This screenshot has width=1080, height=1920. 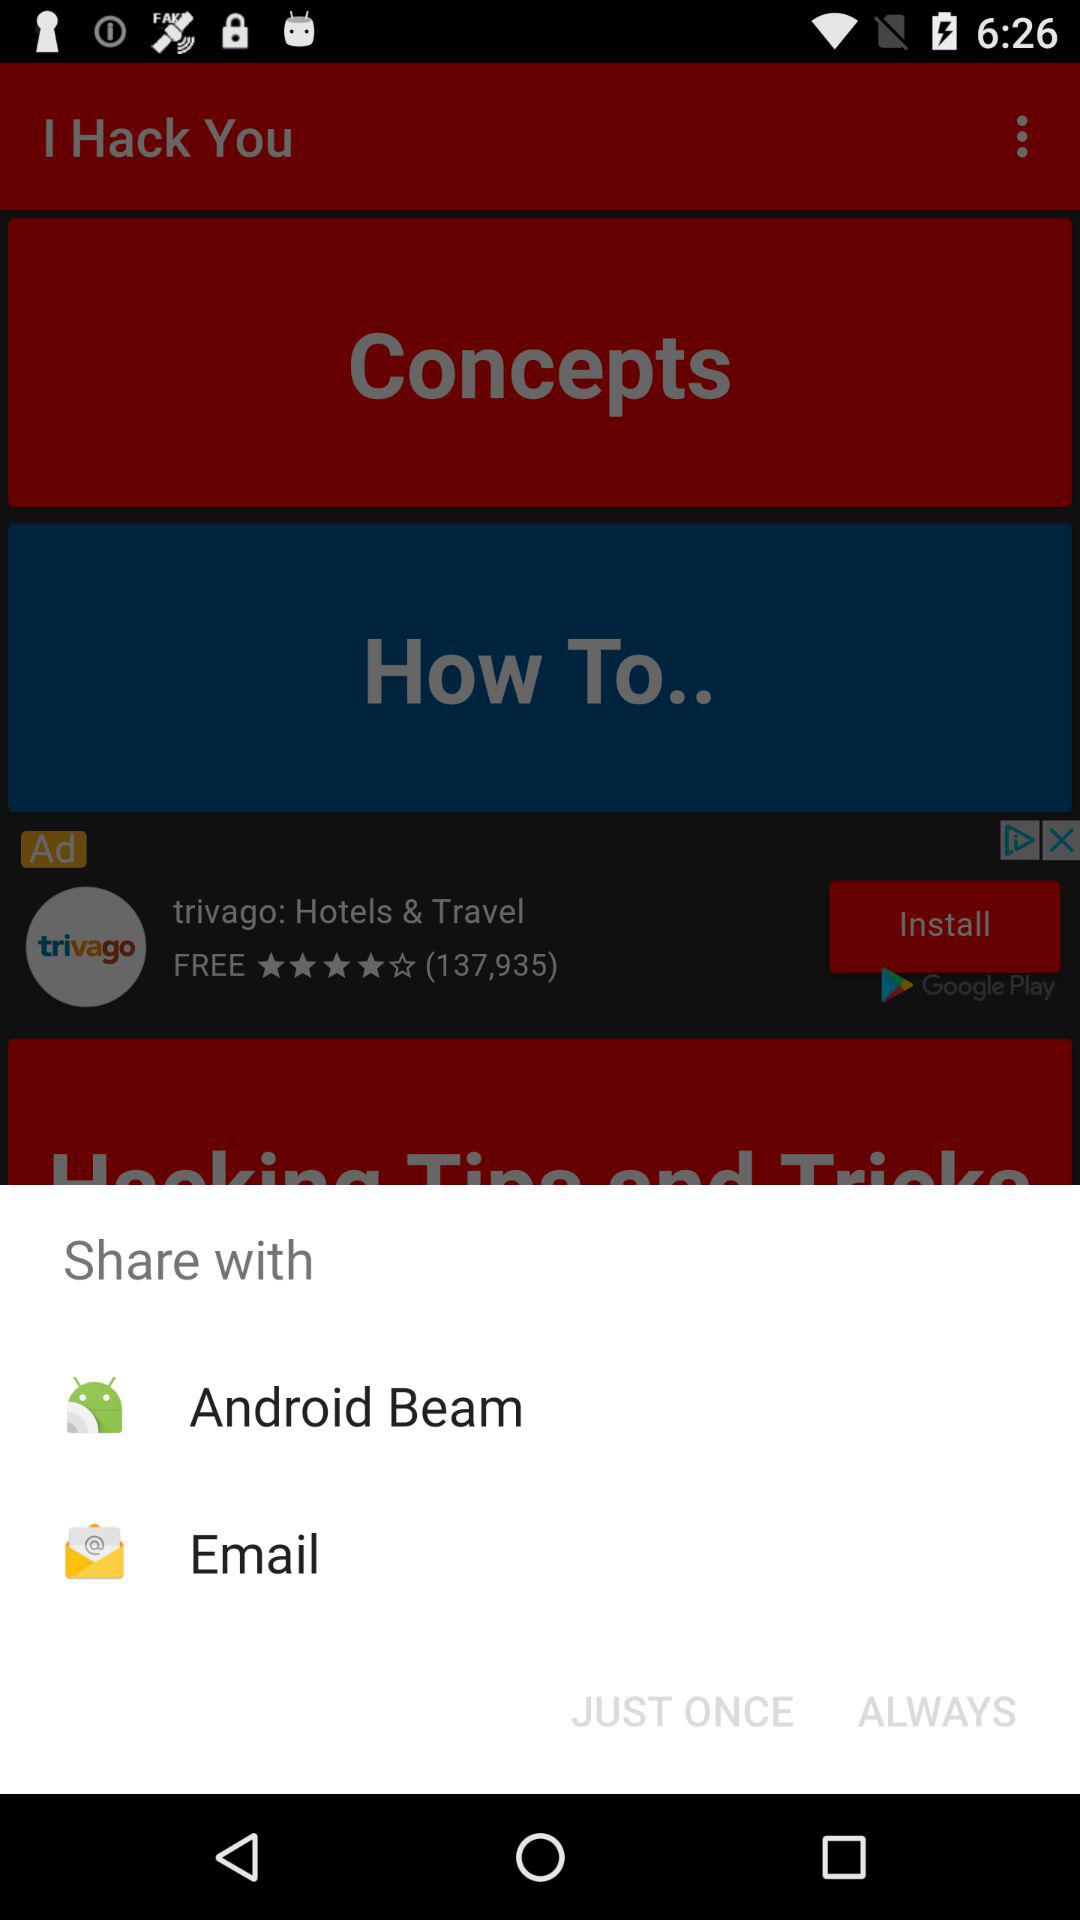 I want to click on launch always at the bottom right corner, so click(x=936, y=1710).